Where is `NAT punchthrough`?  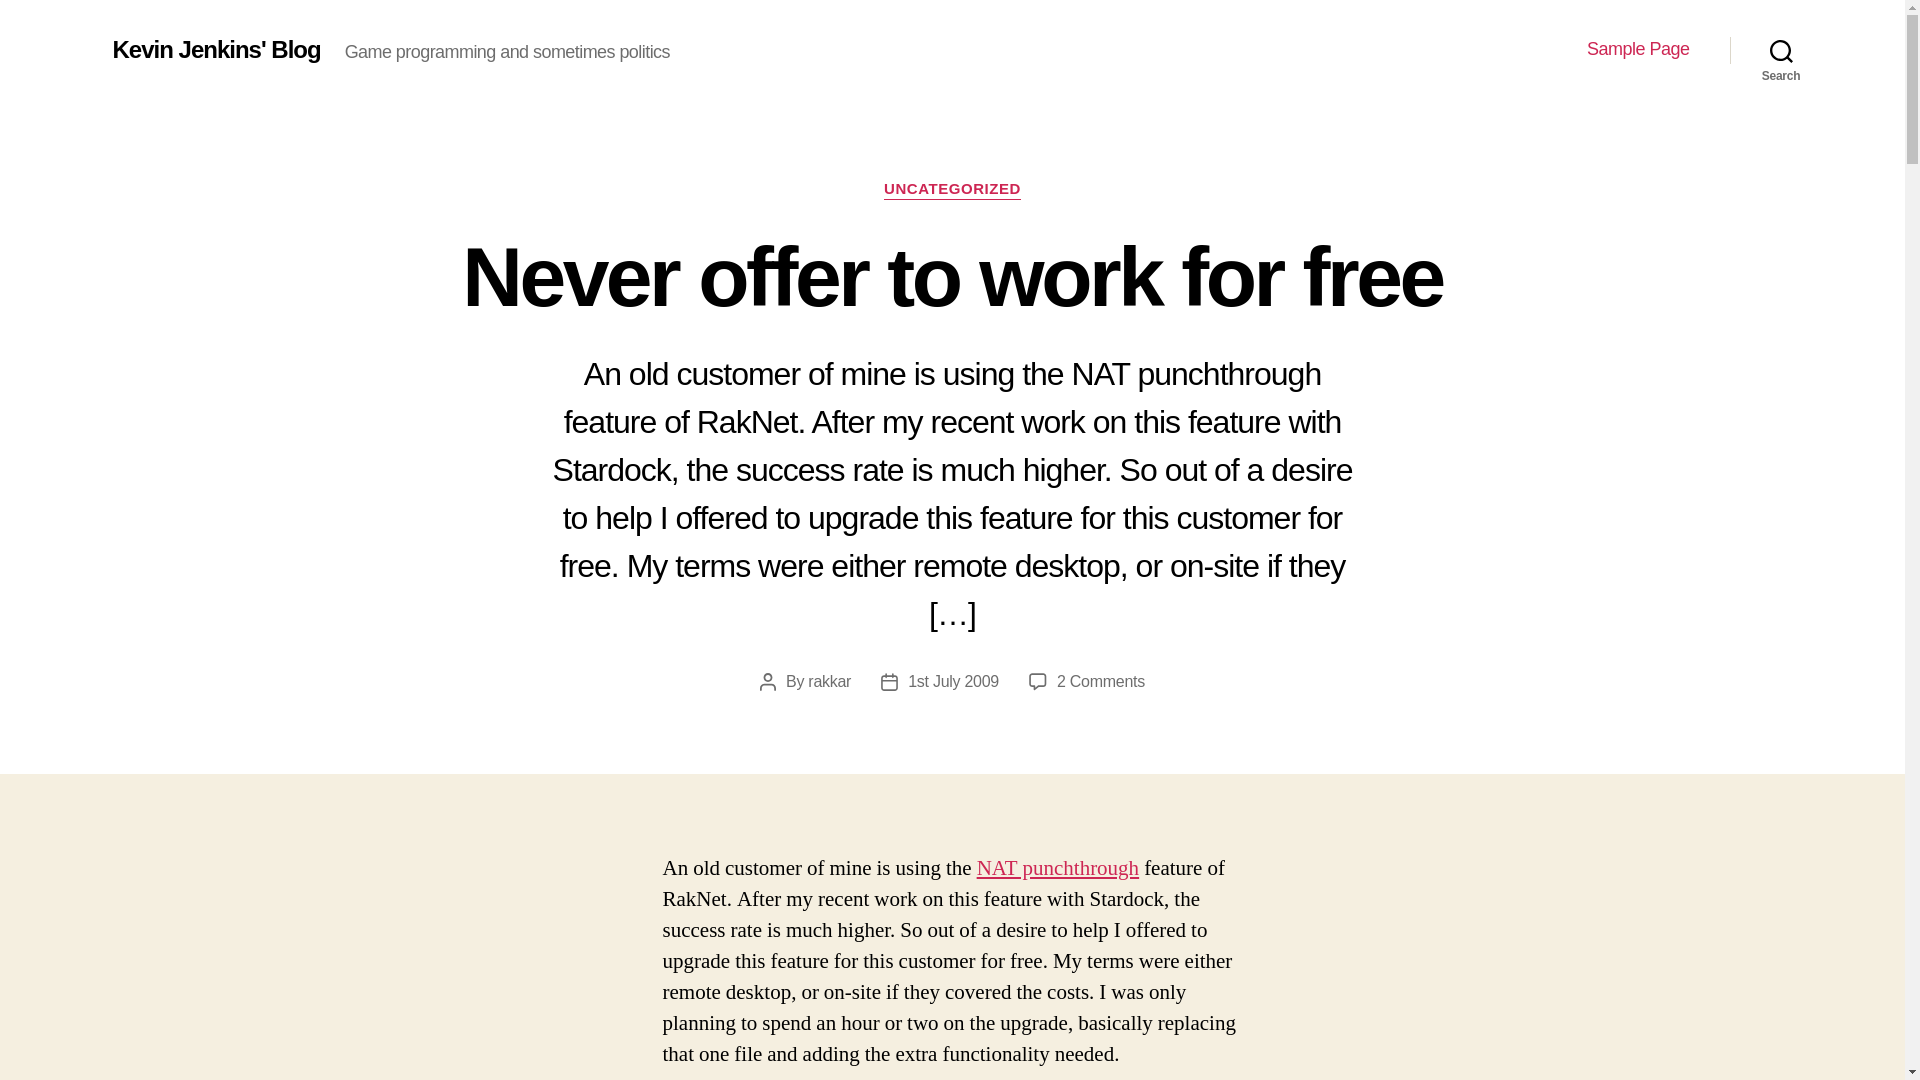
NAT punchthrough is located at coordinates (1781, 50).